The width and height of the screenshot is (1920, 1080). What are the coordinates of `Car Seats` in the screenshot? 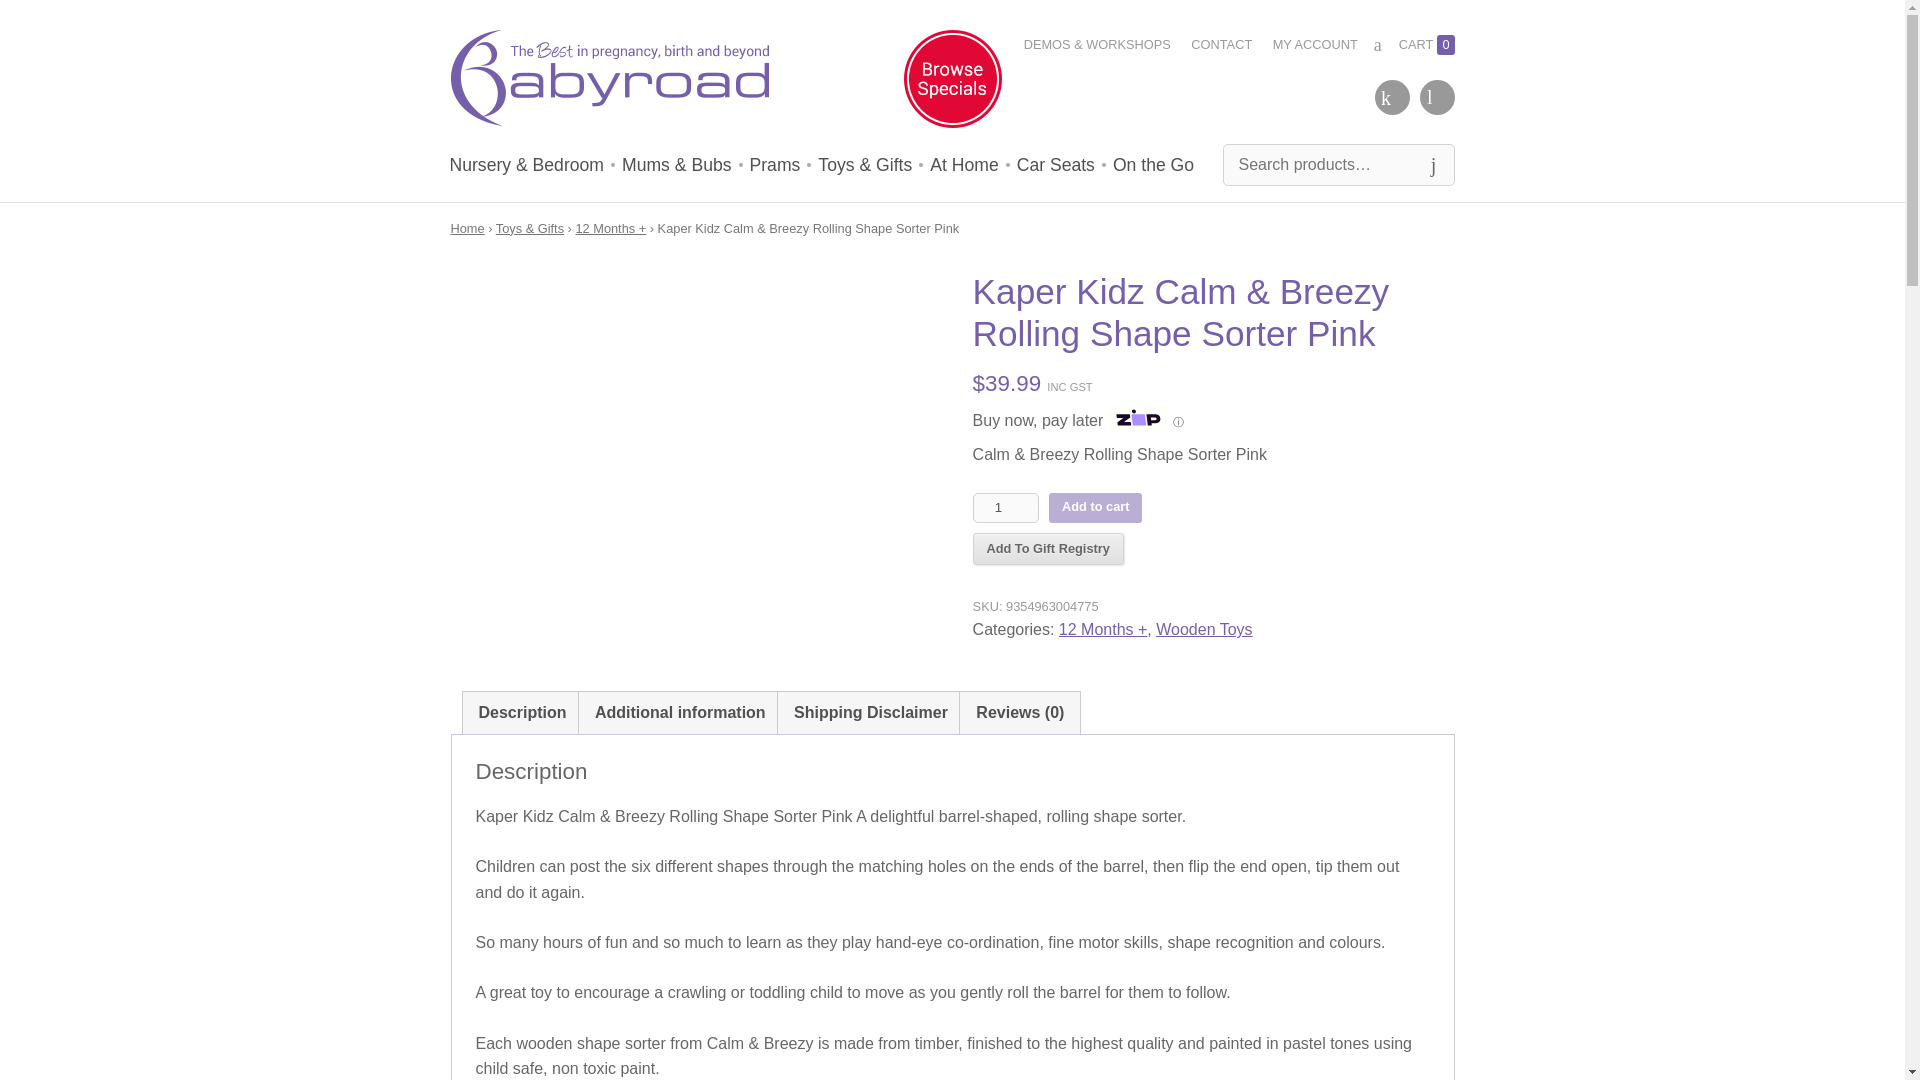 It's located at (1056, 164).